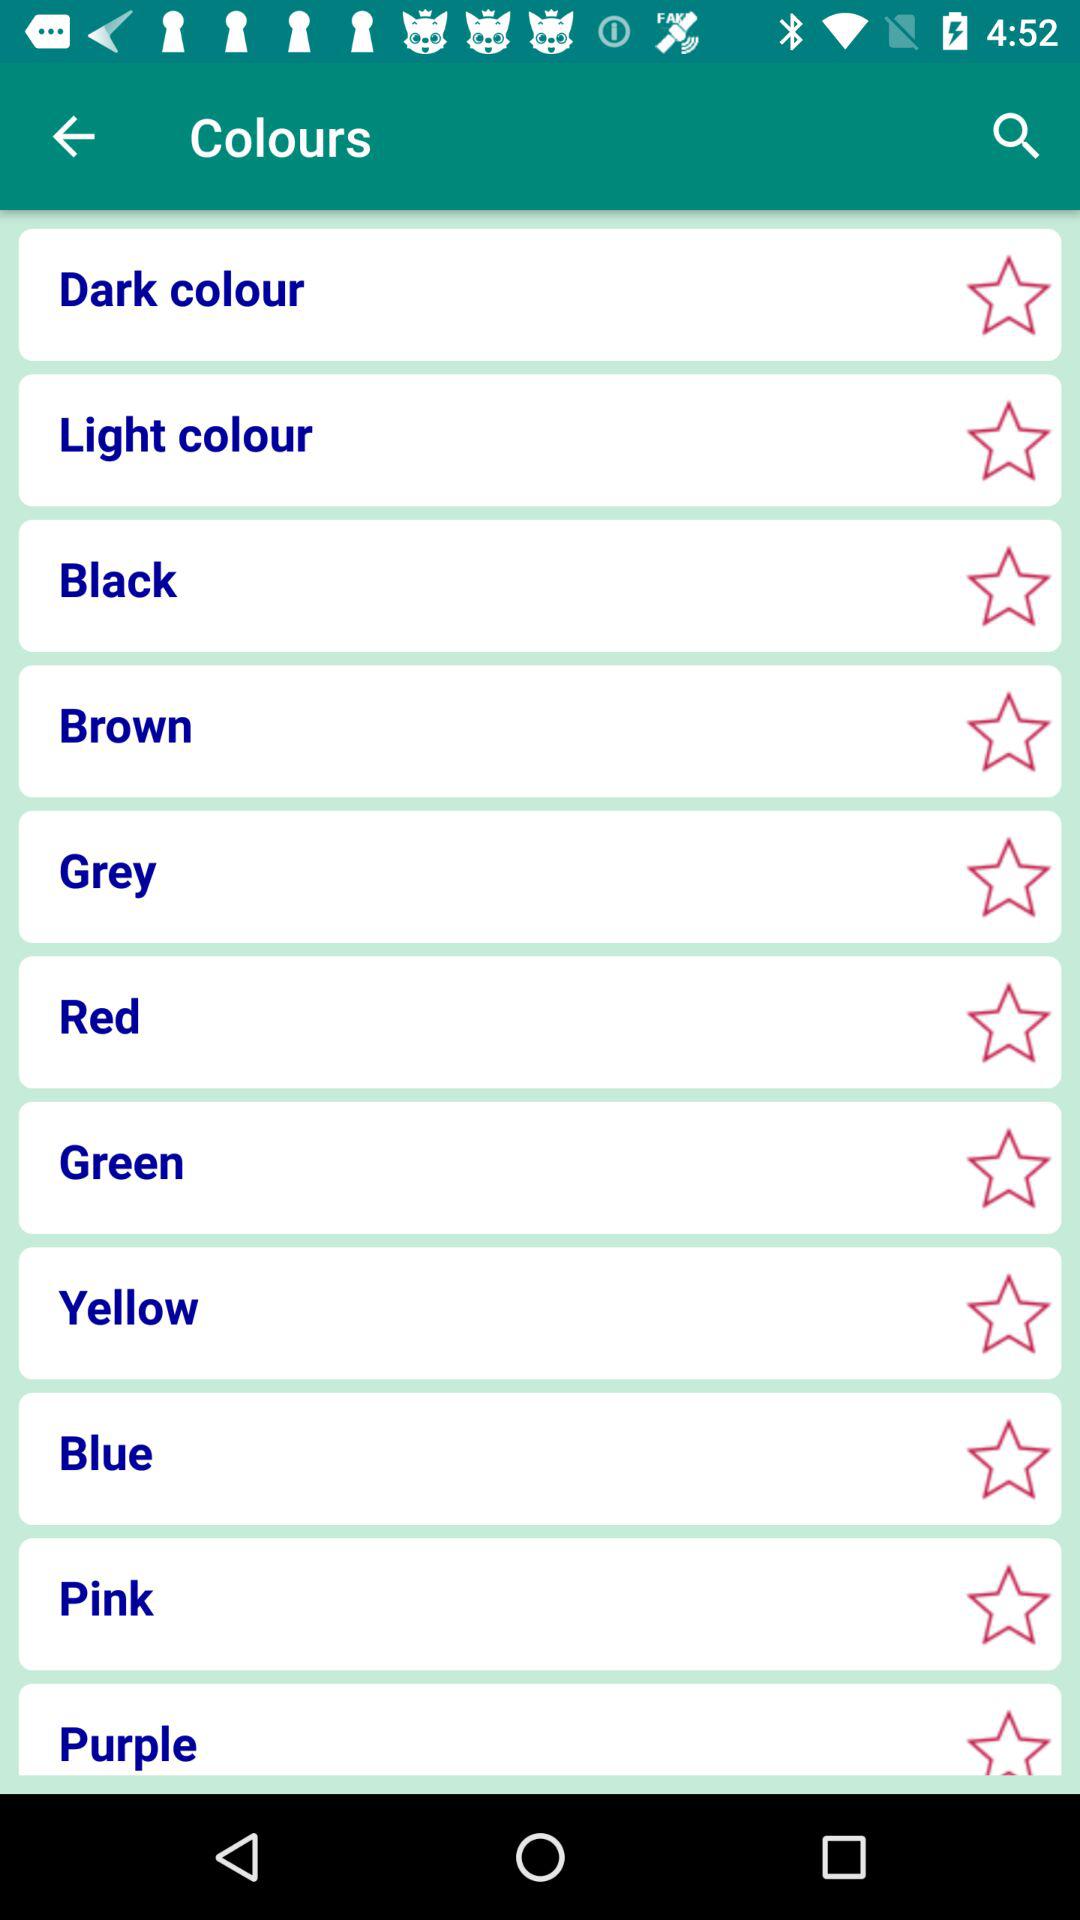 The image size is (1080, 1920). What do you see at coordinates (1008, 1458) in the screenshot?
I see `a place to choose to give the color blue a gold star` at bounding box center [1008, 1458].